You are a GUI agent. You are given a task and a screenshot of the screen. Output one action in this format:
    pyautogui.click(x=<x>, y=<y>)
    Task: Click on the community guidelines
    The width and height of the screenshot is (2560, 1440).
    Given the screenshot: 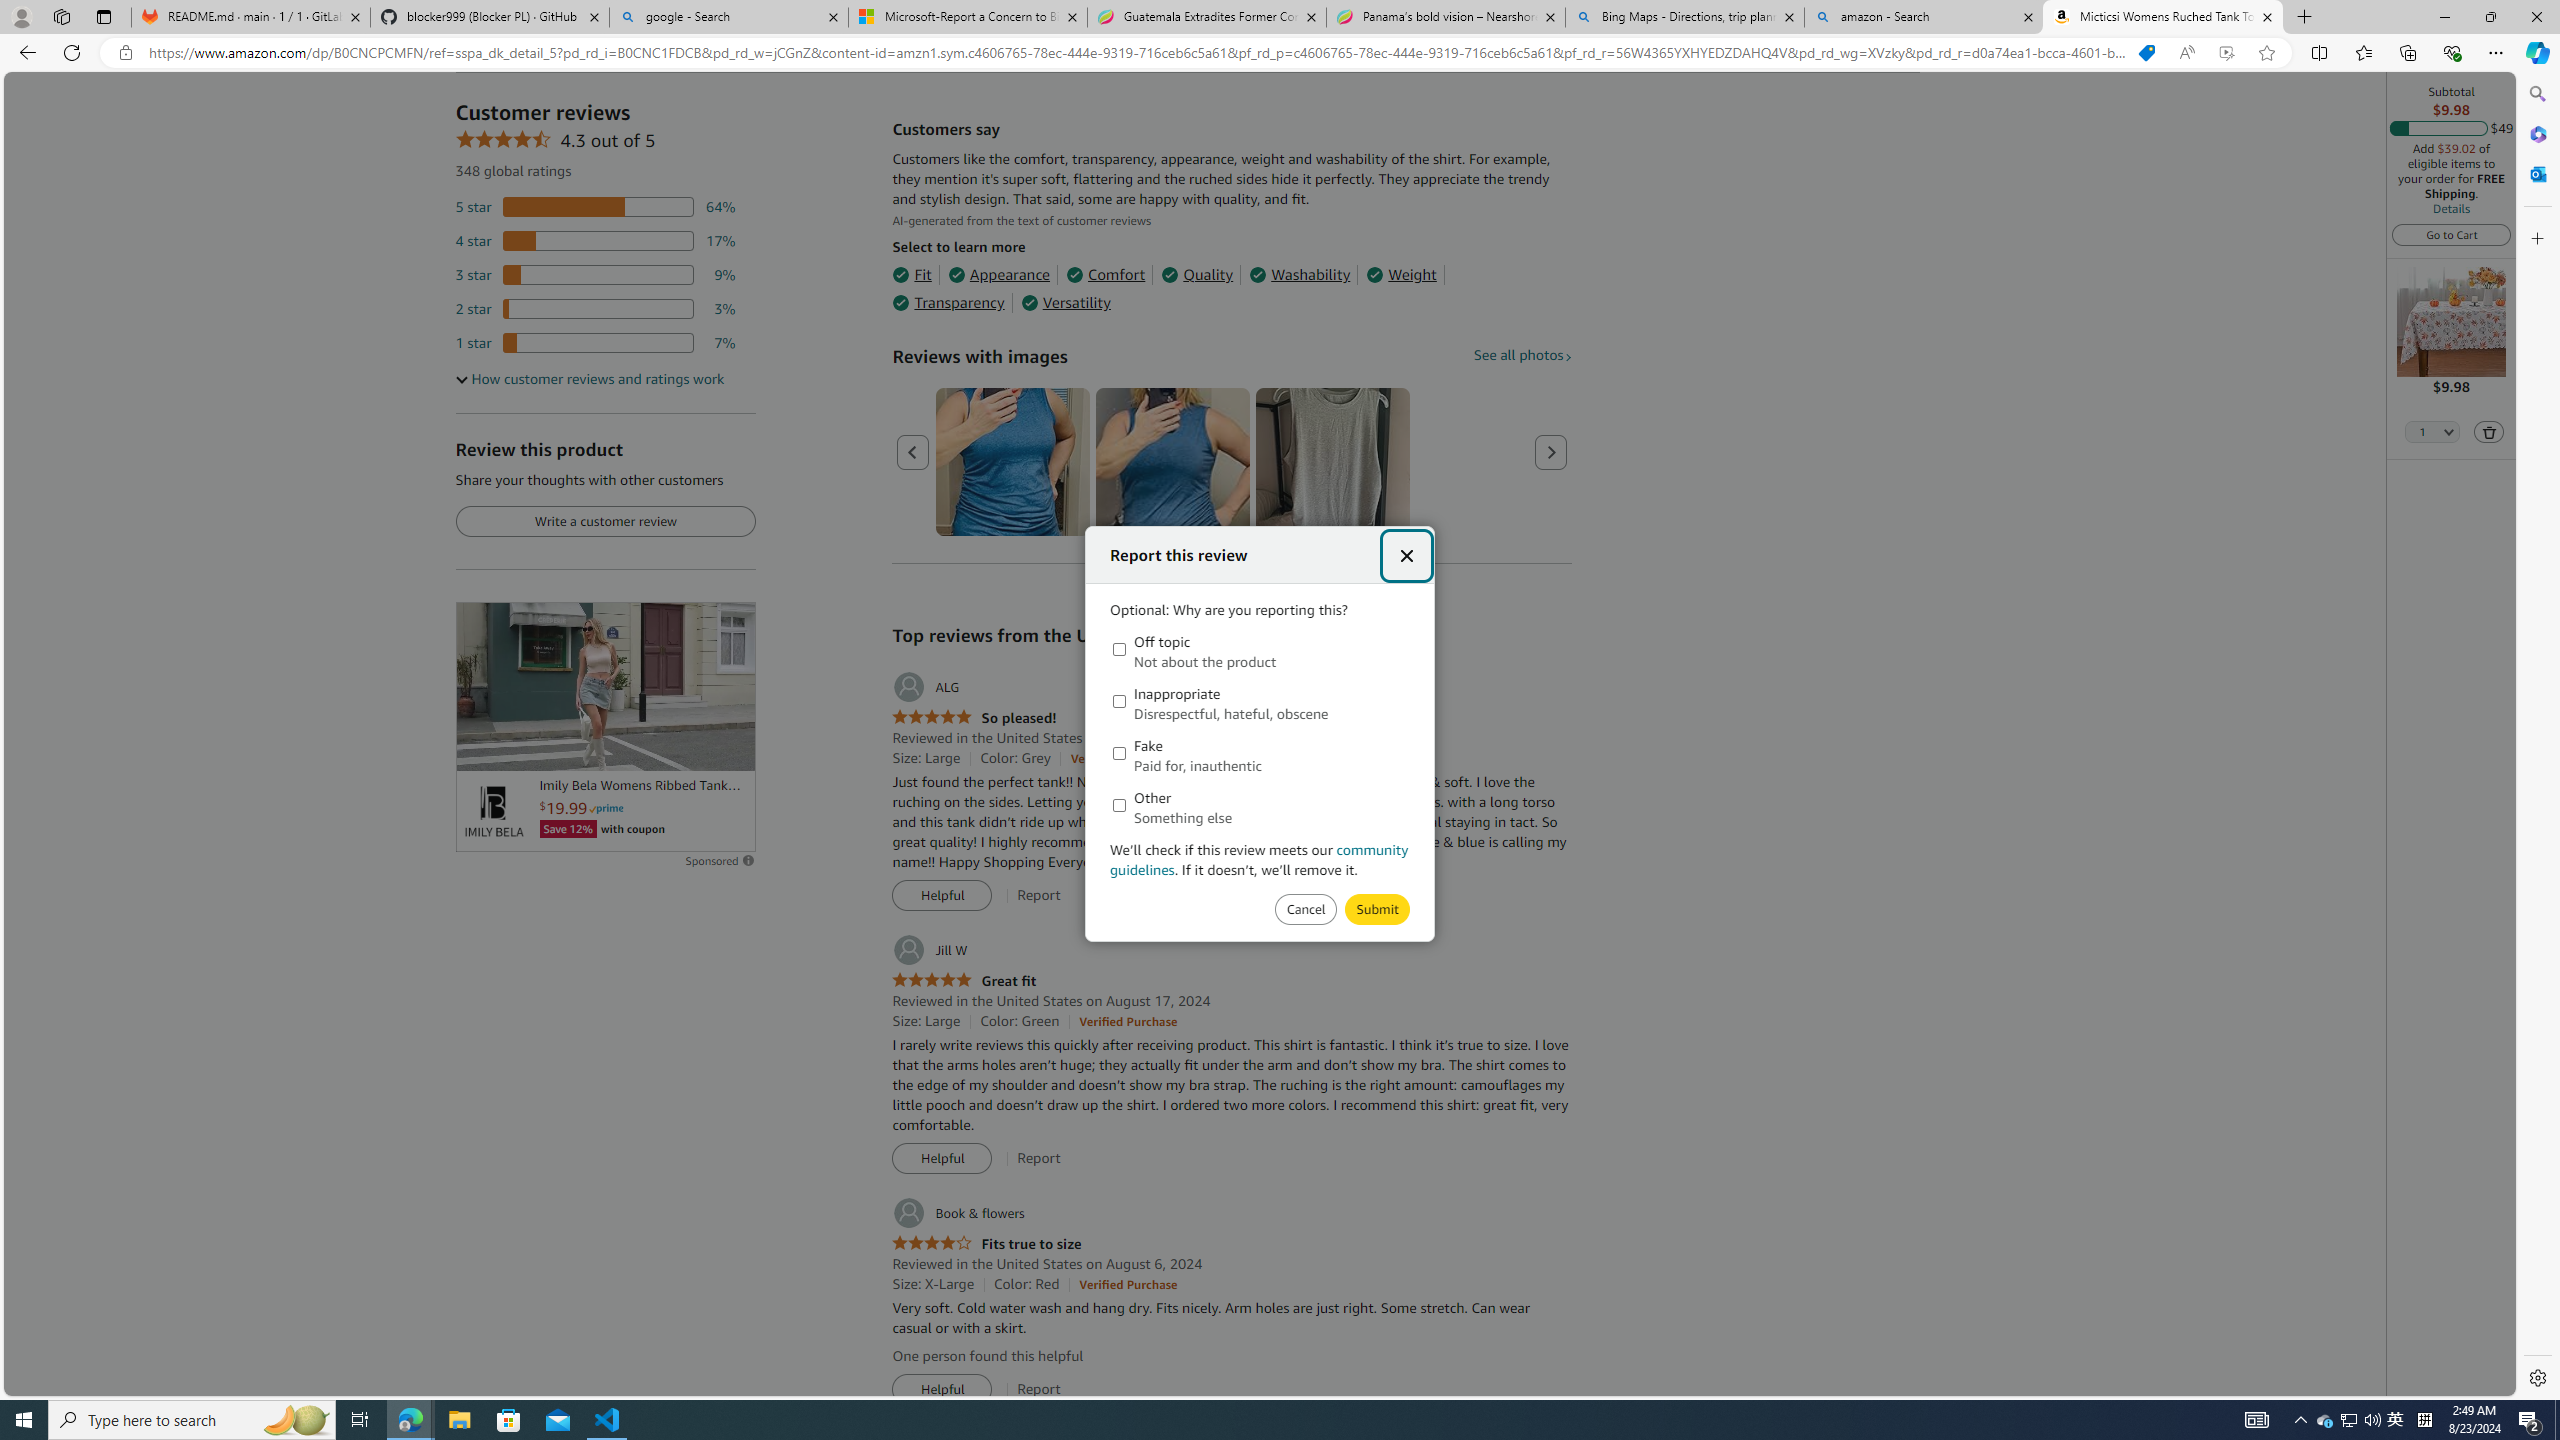 What is the action you would take?
    pyautogui.click(x=1260, y=859)
    